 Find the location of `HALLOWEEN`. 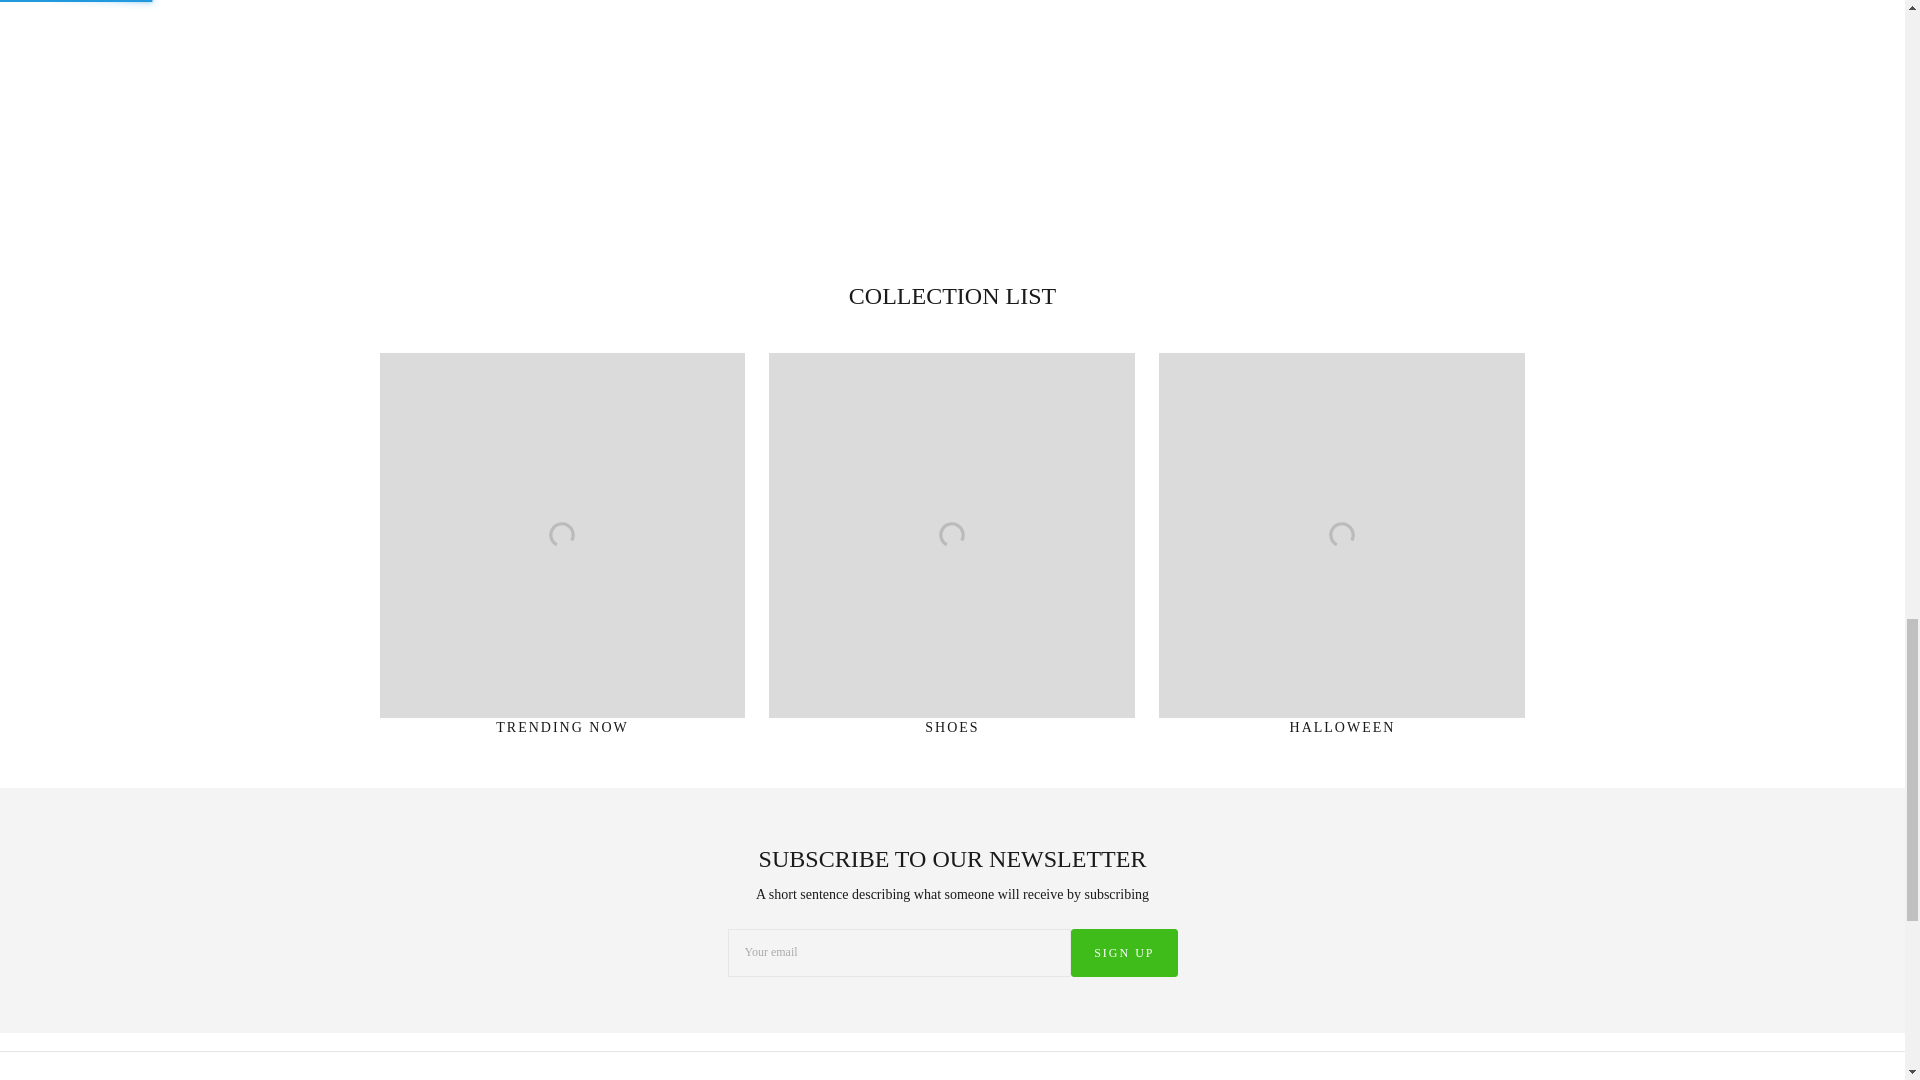

HALLOWEEN is located at coordinates (1342, 552).